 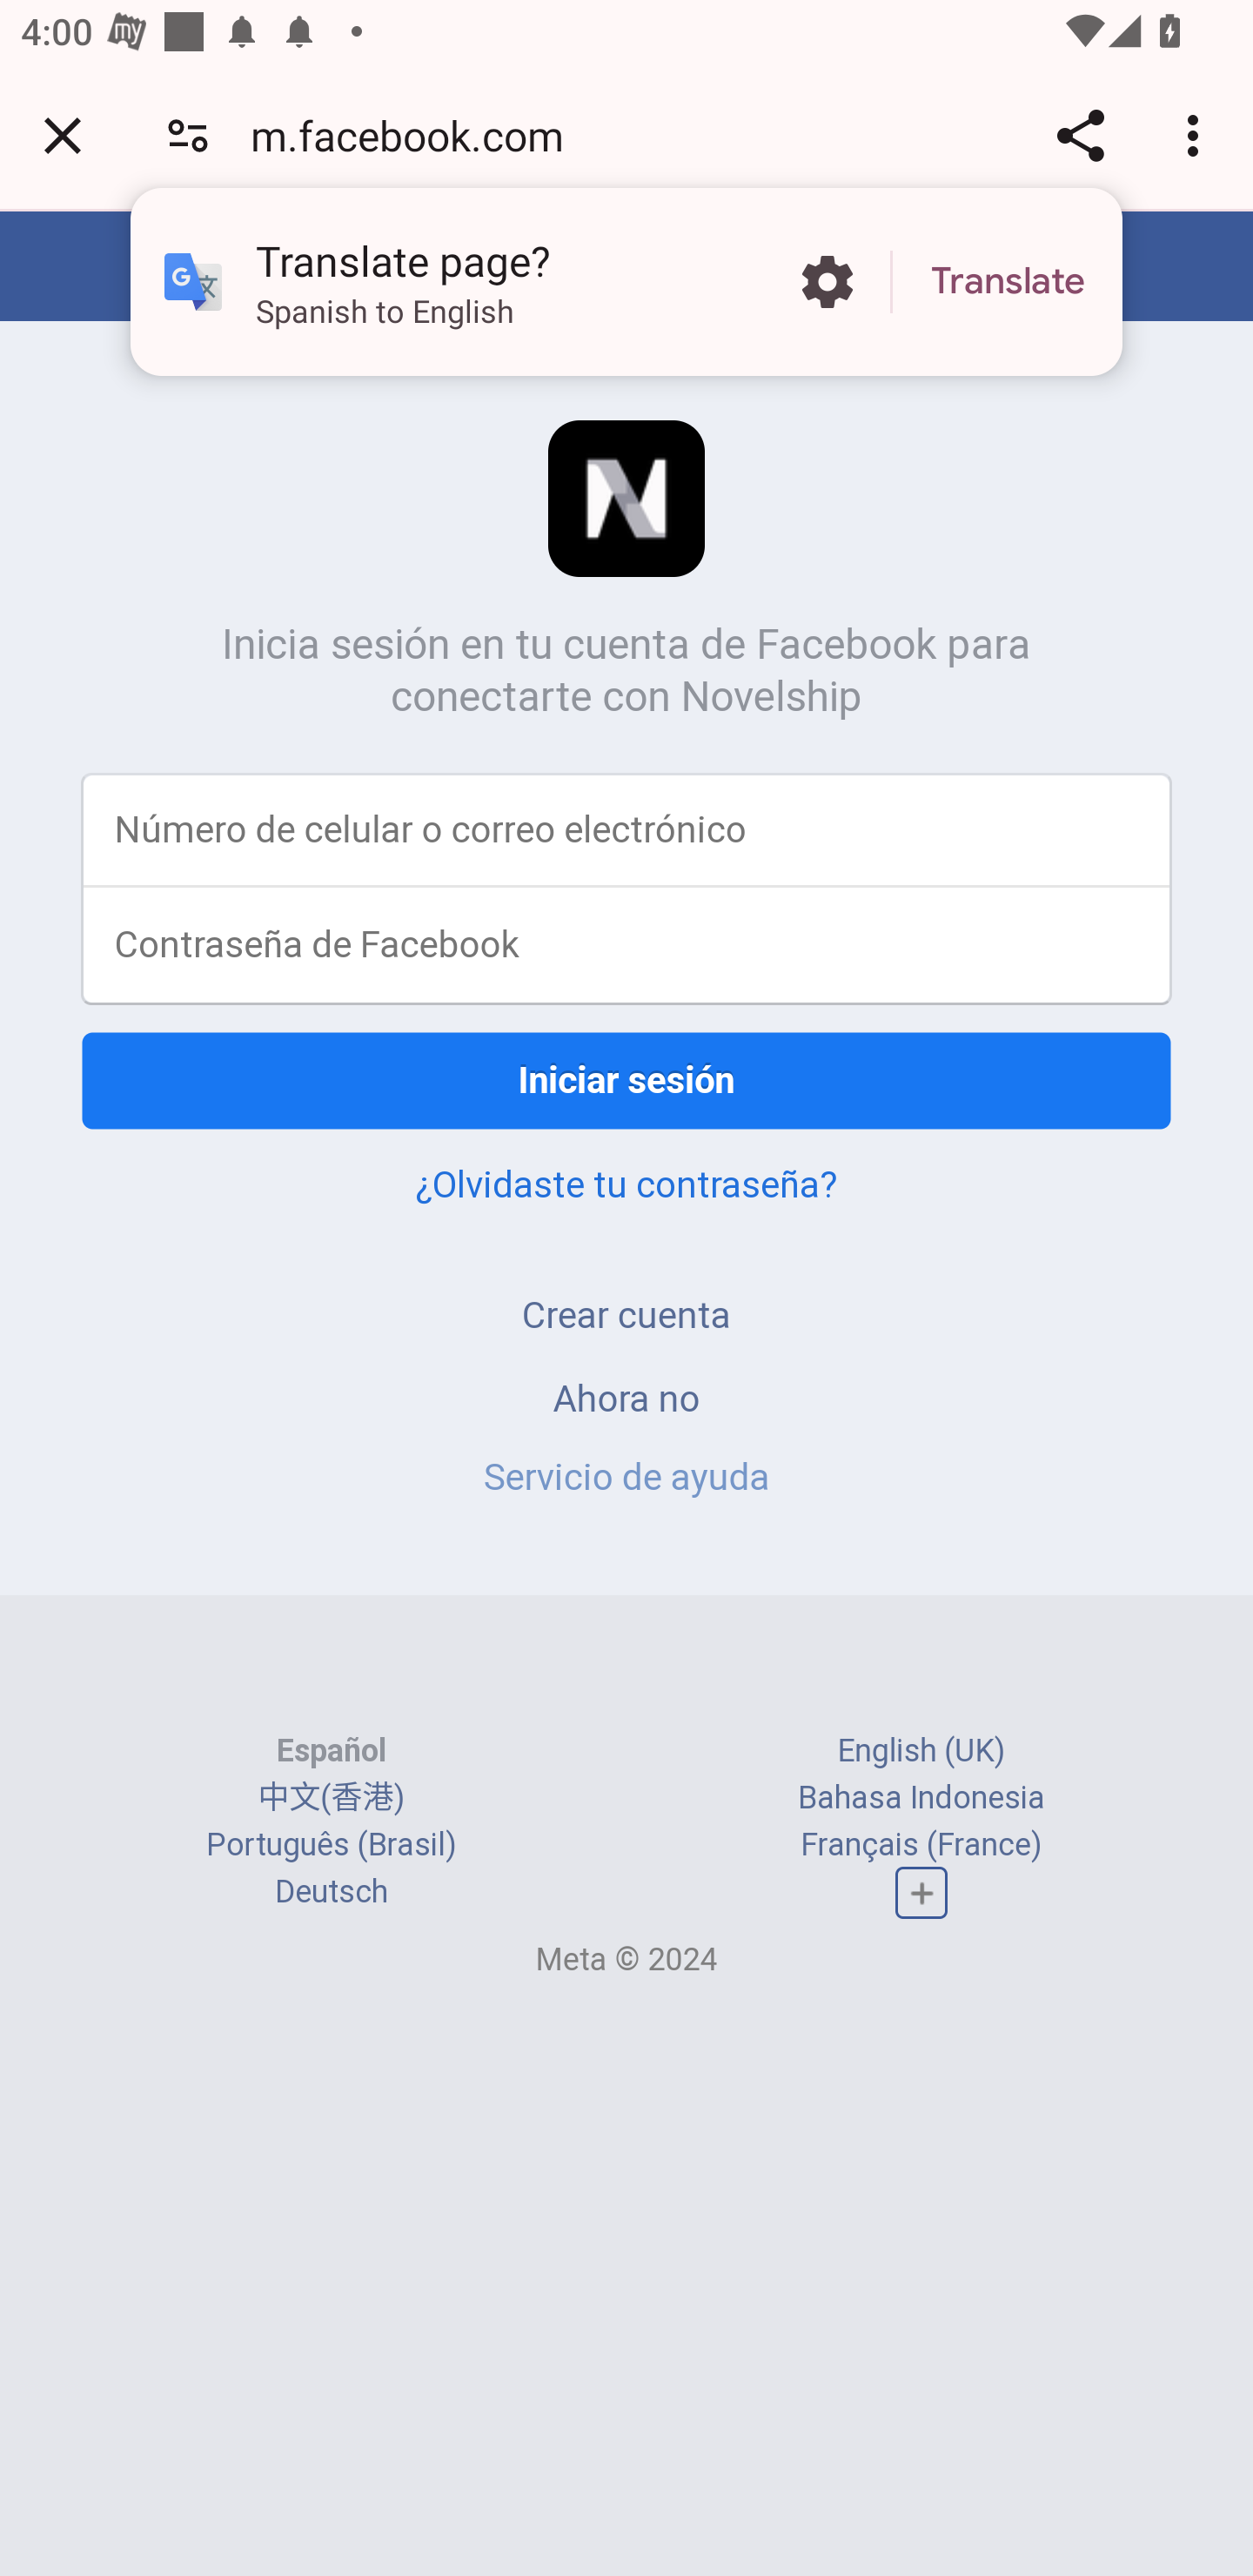 What do you see at coordinates (418, 134) in the screenshot?
I see `m.facebook.com` at bounding box center [418, 134].